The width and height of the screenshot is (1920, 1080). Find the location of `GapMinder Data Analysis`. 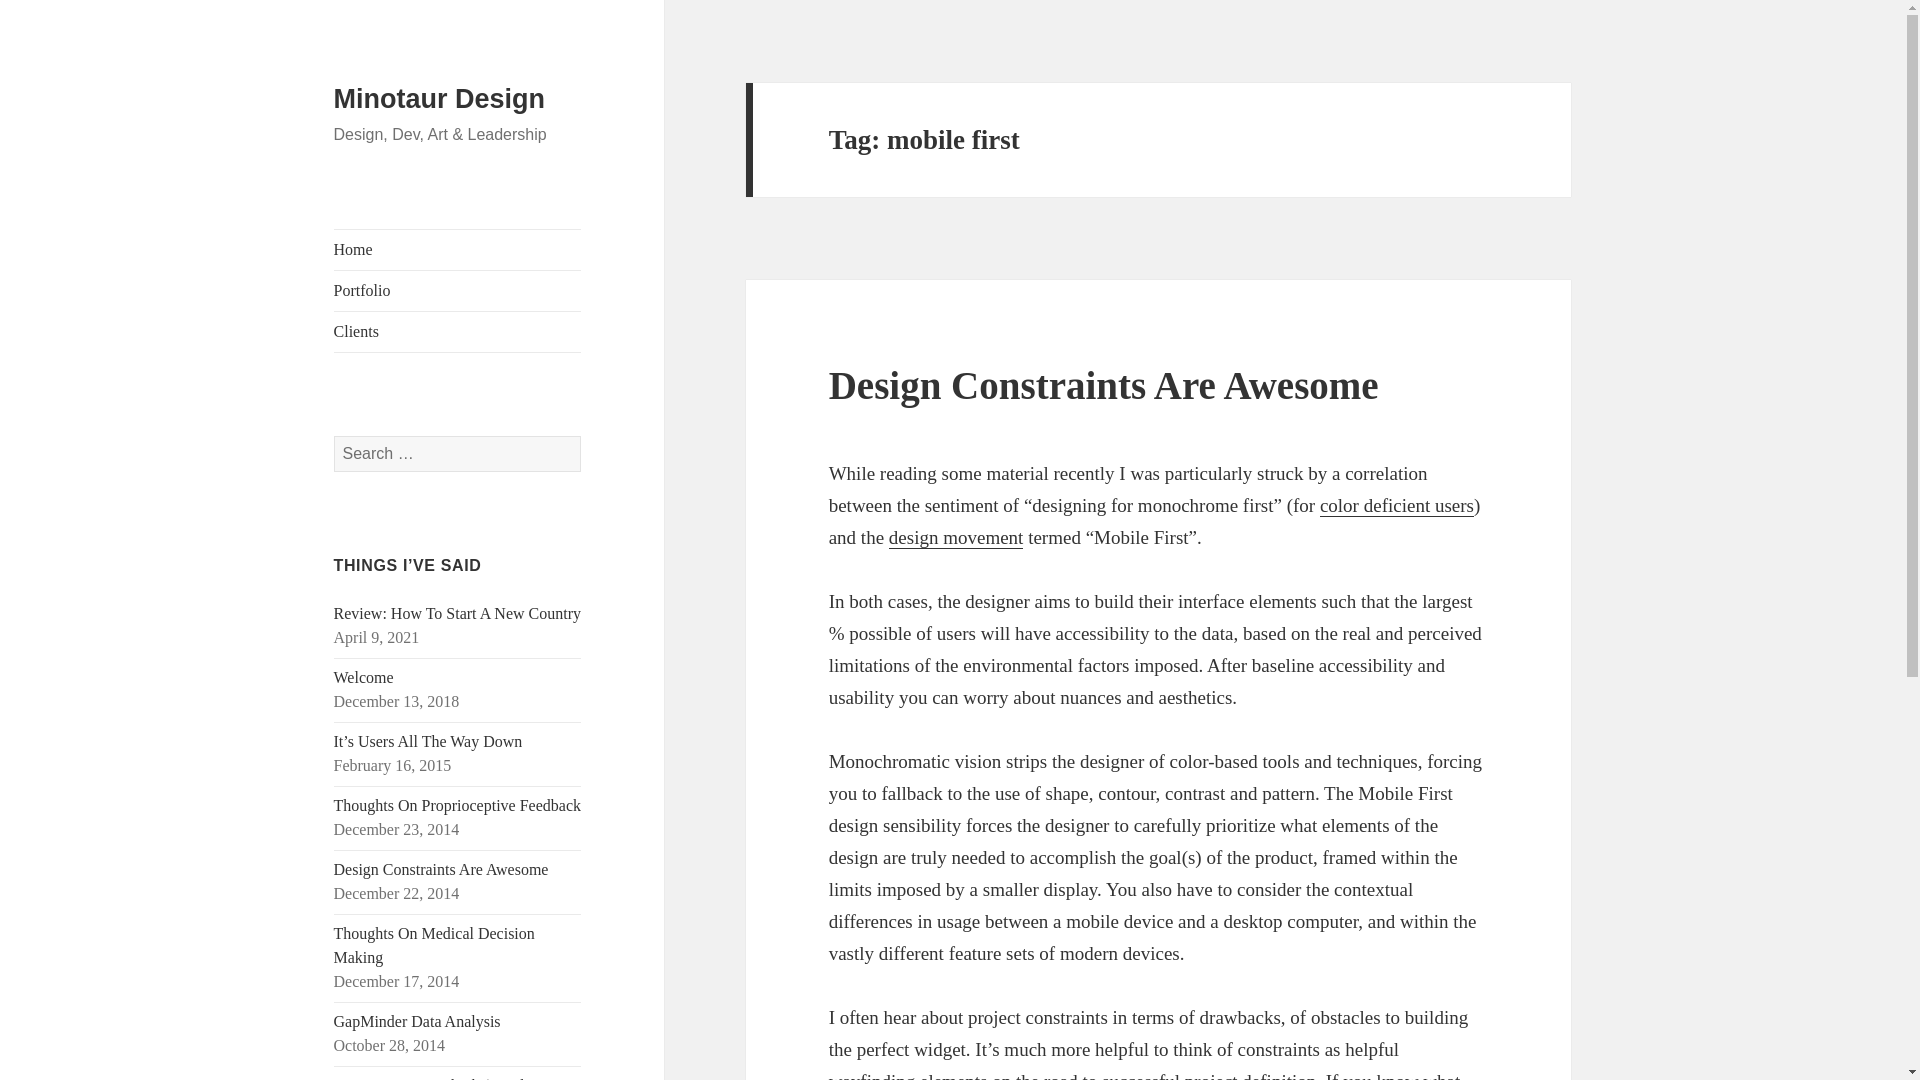

GapMinder Data Analysis is located at coordinates (418, 1022).